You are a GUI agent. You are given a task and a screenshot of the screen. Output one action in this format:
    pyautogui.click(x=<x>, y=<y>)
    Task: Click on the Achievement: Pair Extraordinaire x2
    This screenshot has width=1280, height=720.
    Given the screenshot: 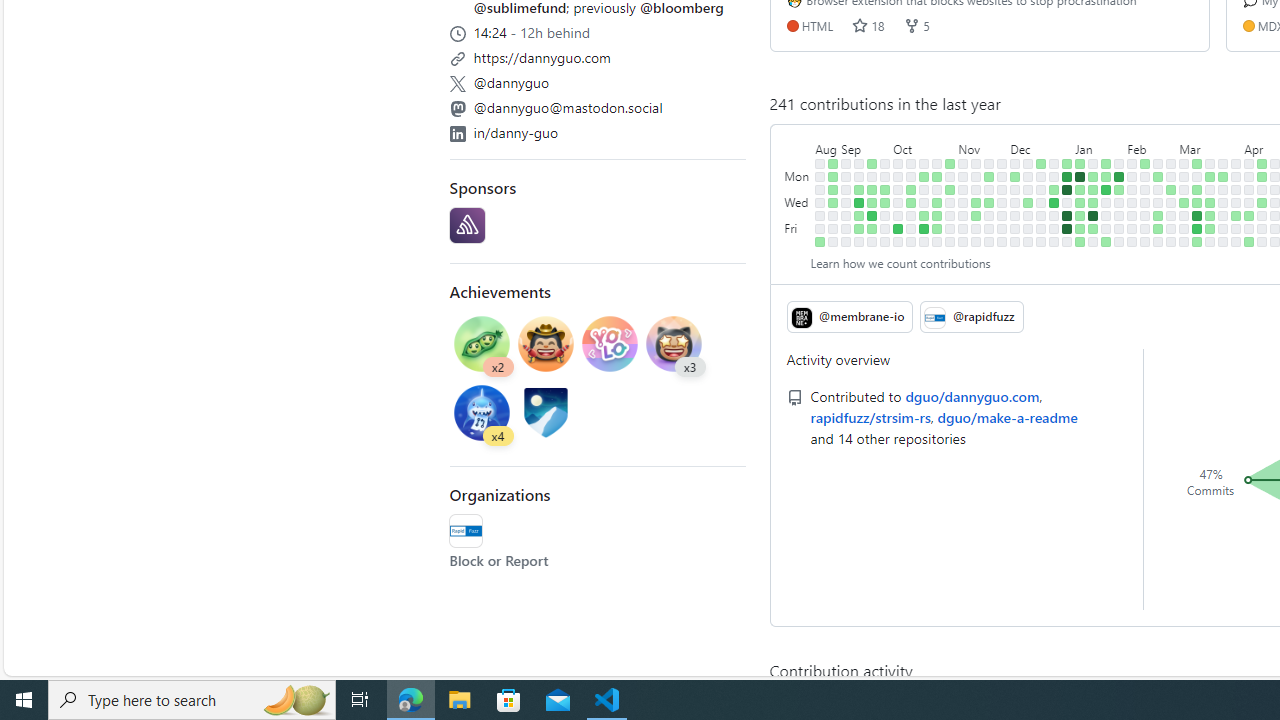 What is the action you would take?
    pyautogui.click(x=482, y=346)
    